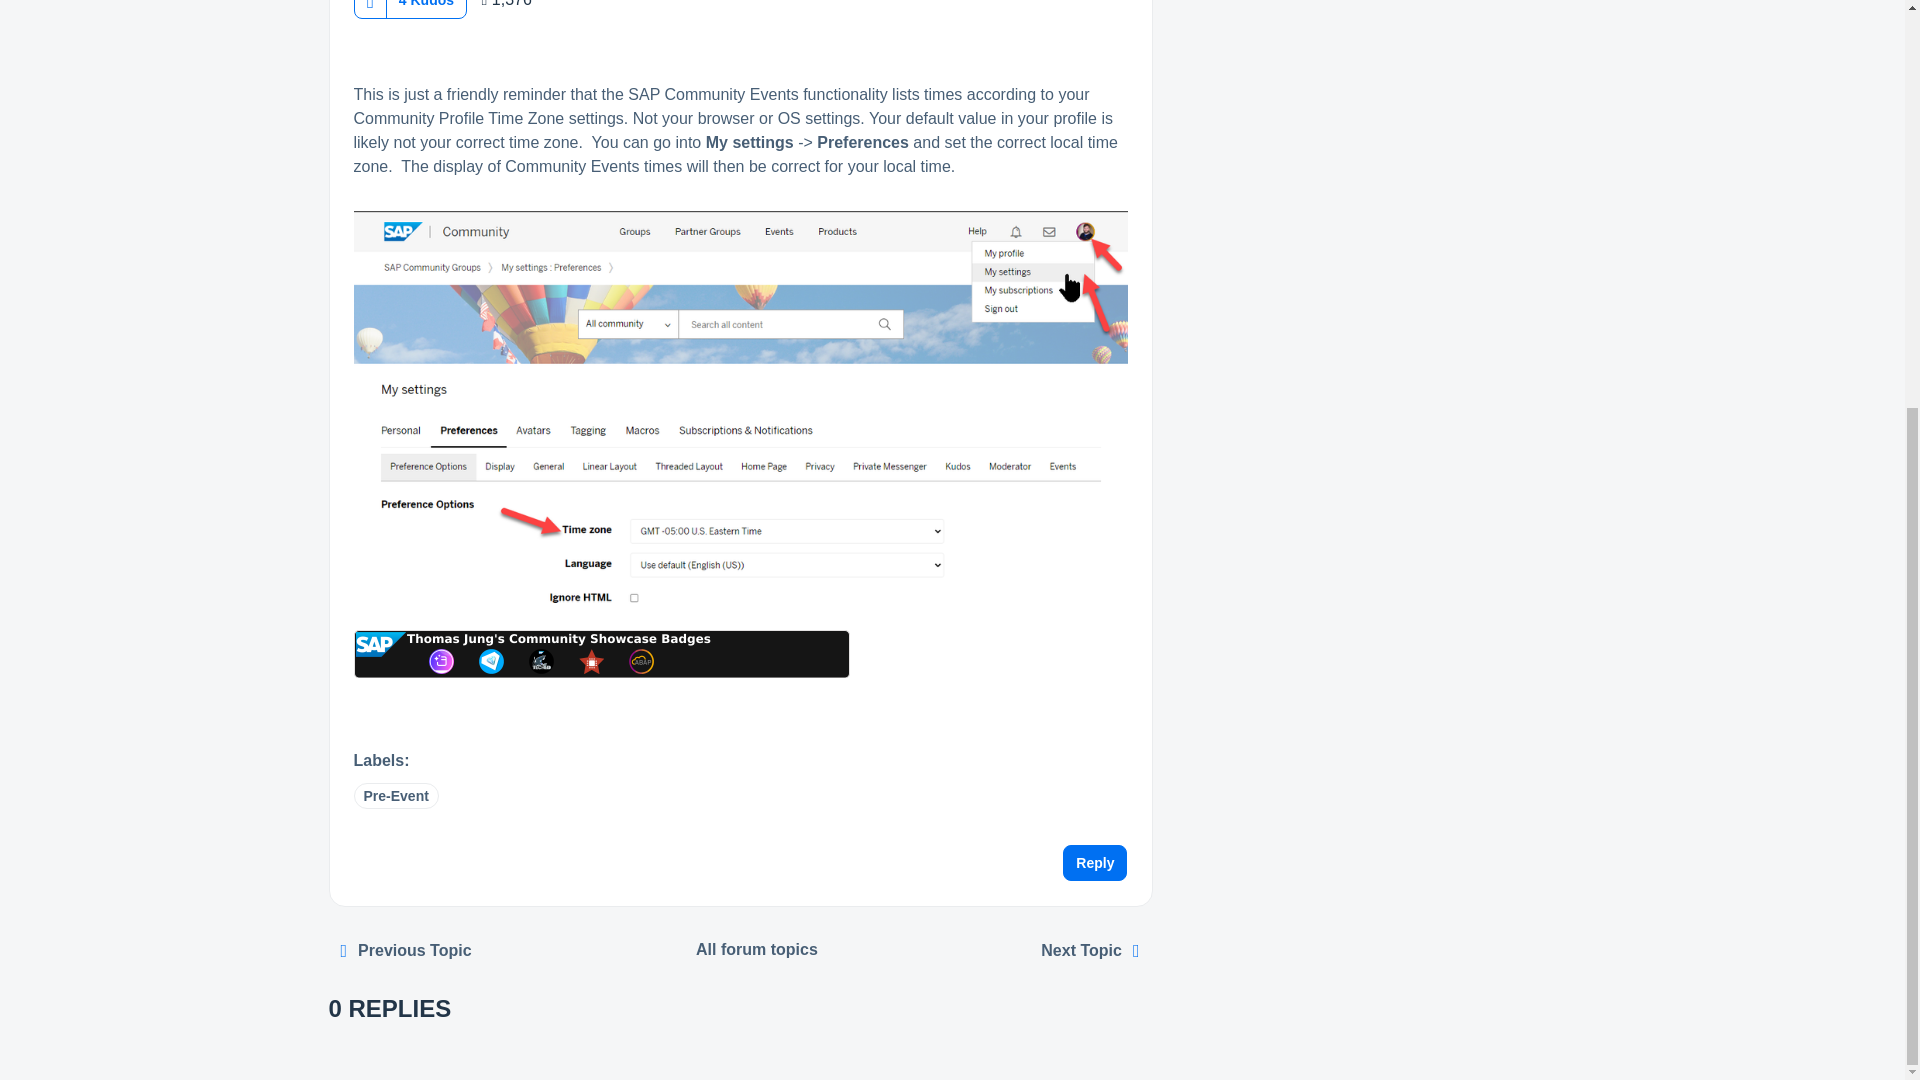 This screenshot has width=1920, height=1080. I want to click on Pre-Event, so click(396, 796).